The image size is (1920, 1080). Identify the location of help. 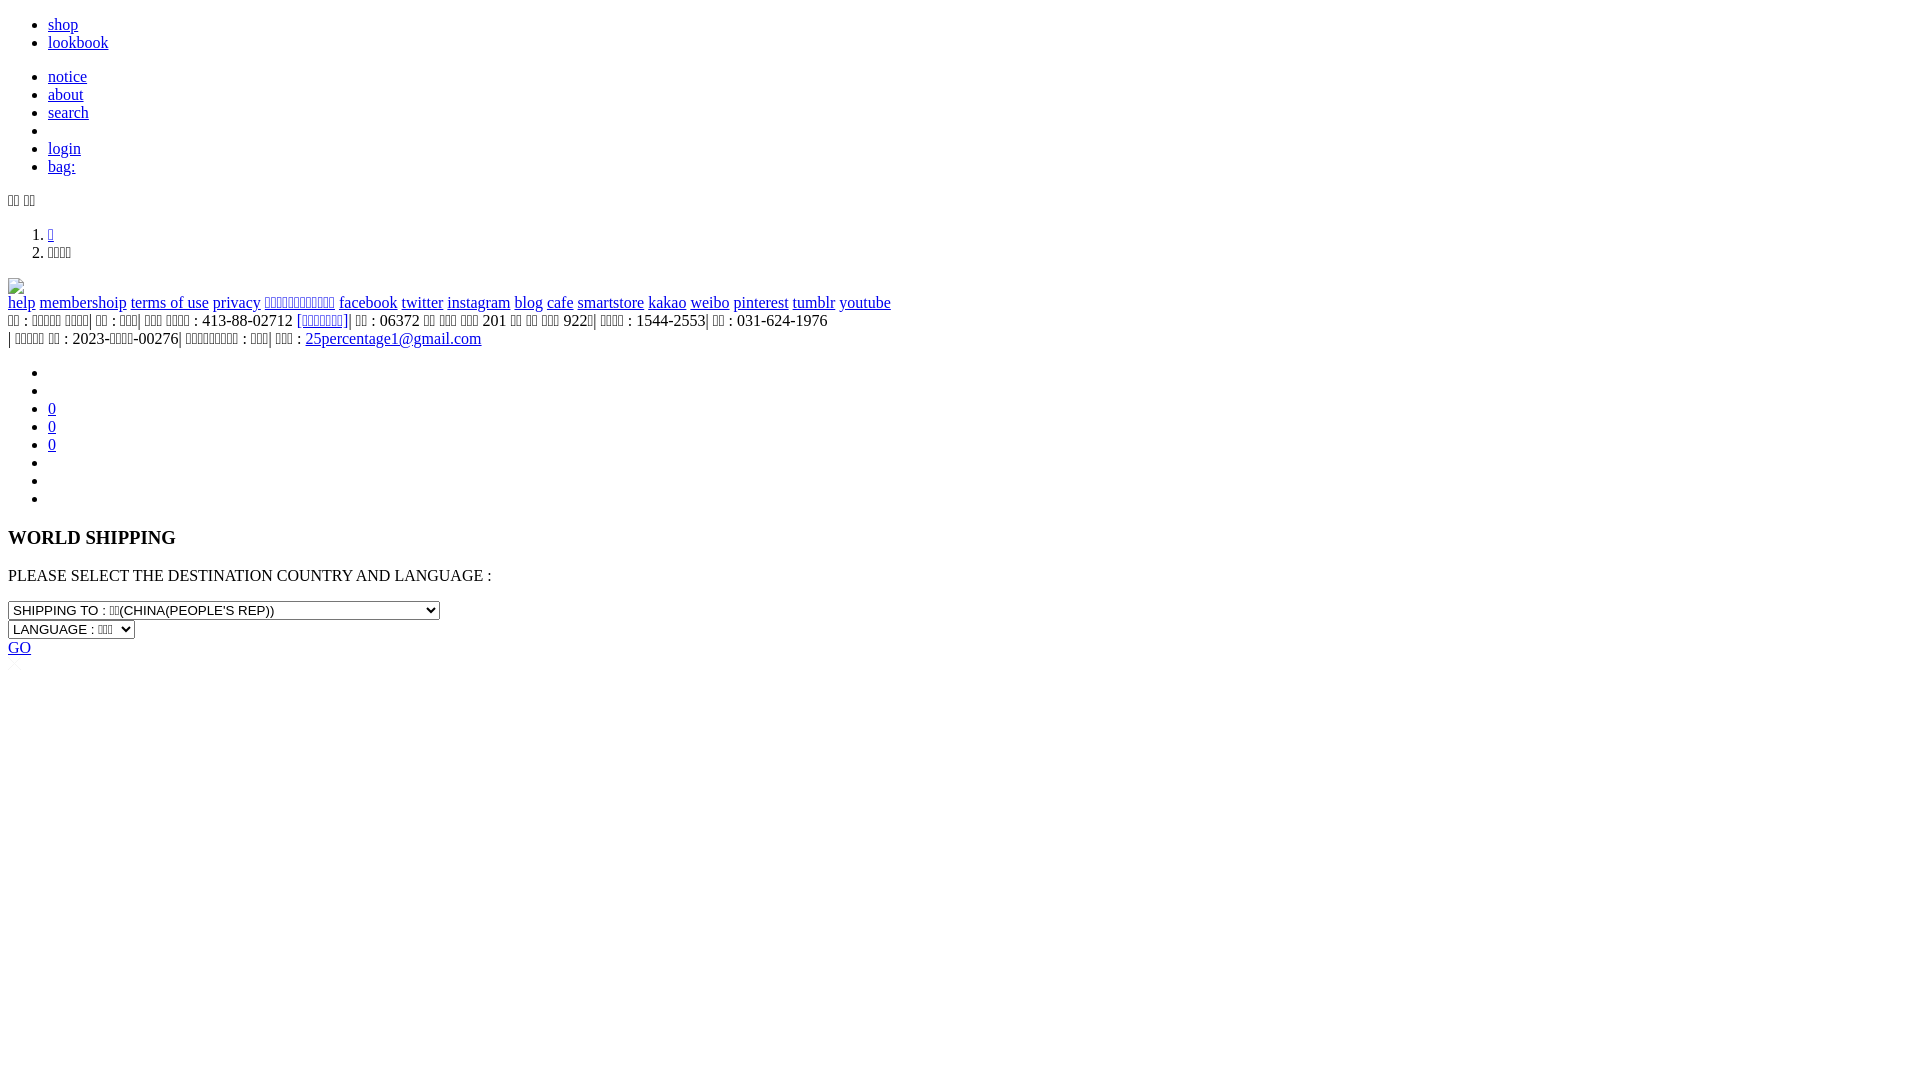
(22, 302).